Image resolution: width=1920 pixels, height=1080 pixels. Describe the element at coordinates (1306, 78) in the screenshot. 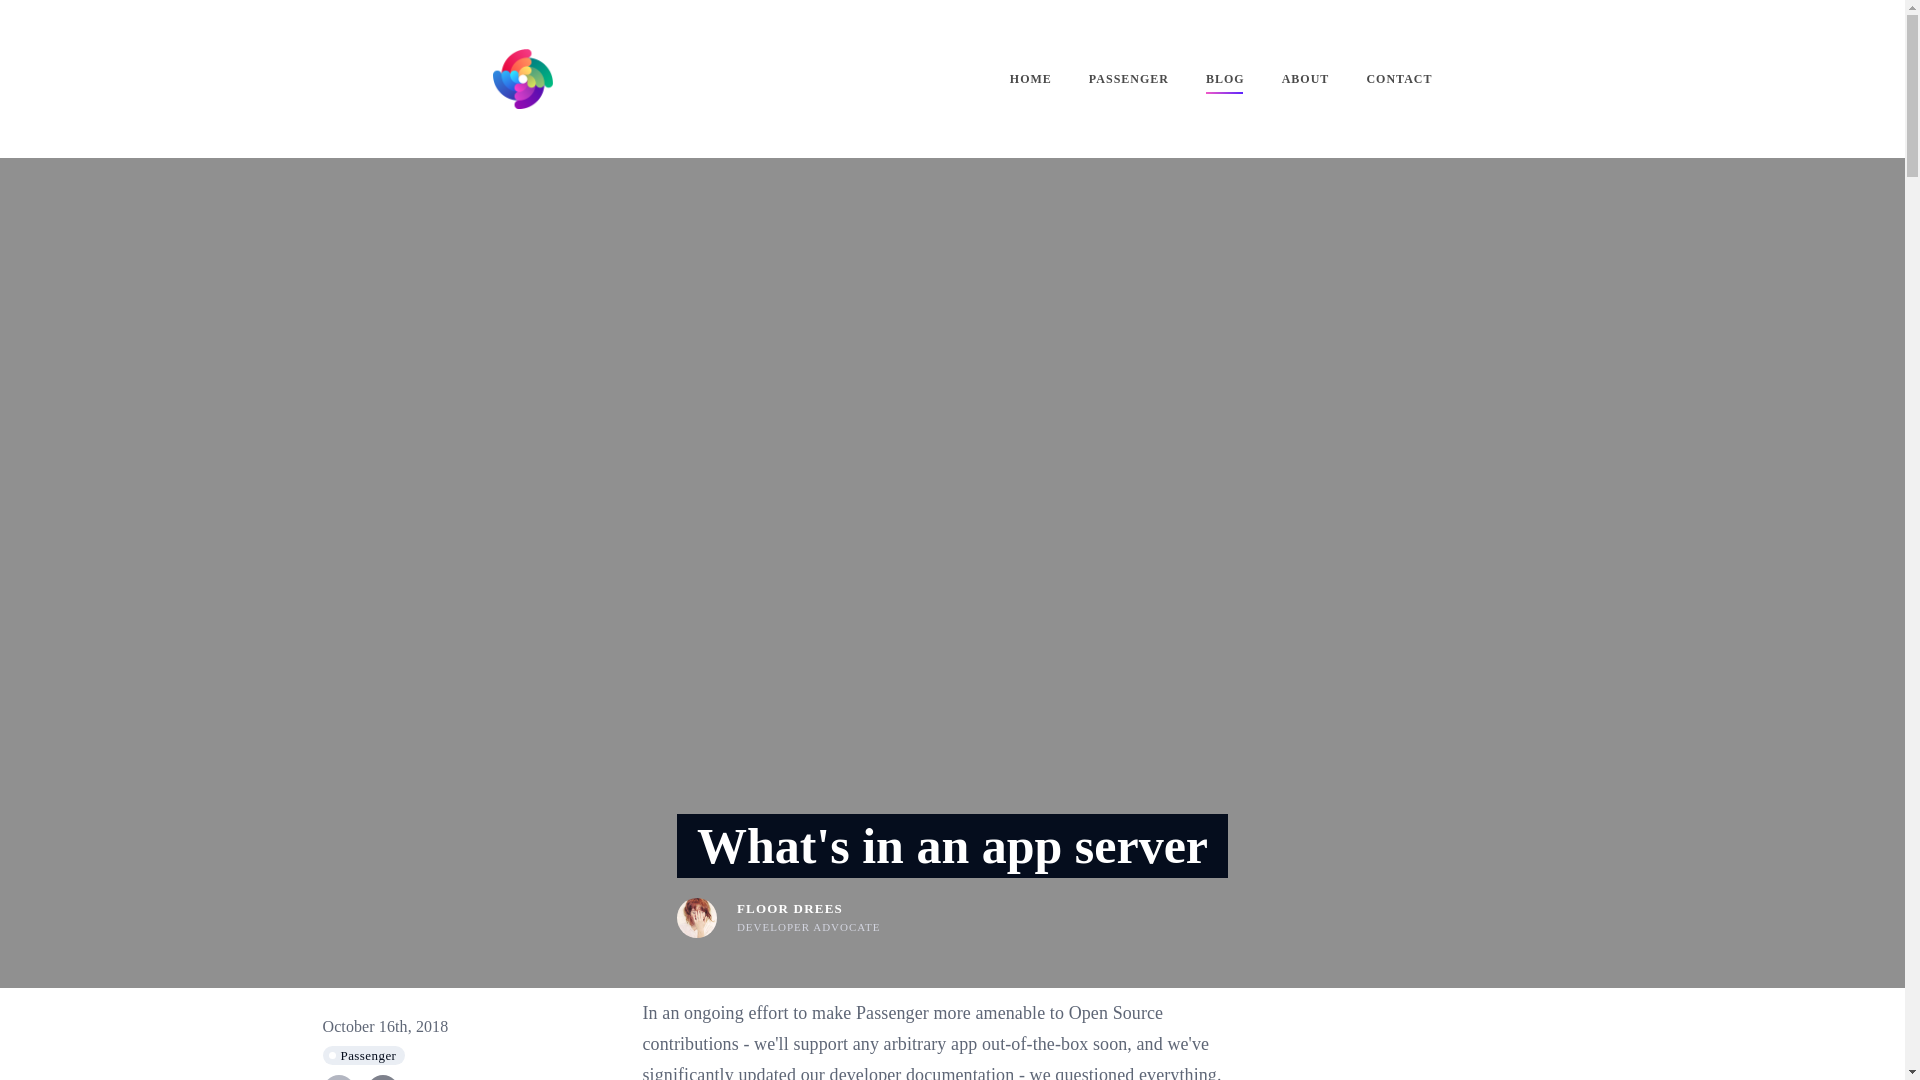

I see `ABOUT` at that location.